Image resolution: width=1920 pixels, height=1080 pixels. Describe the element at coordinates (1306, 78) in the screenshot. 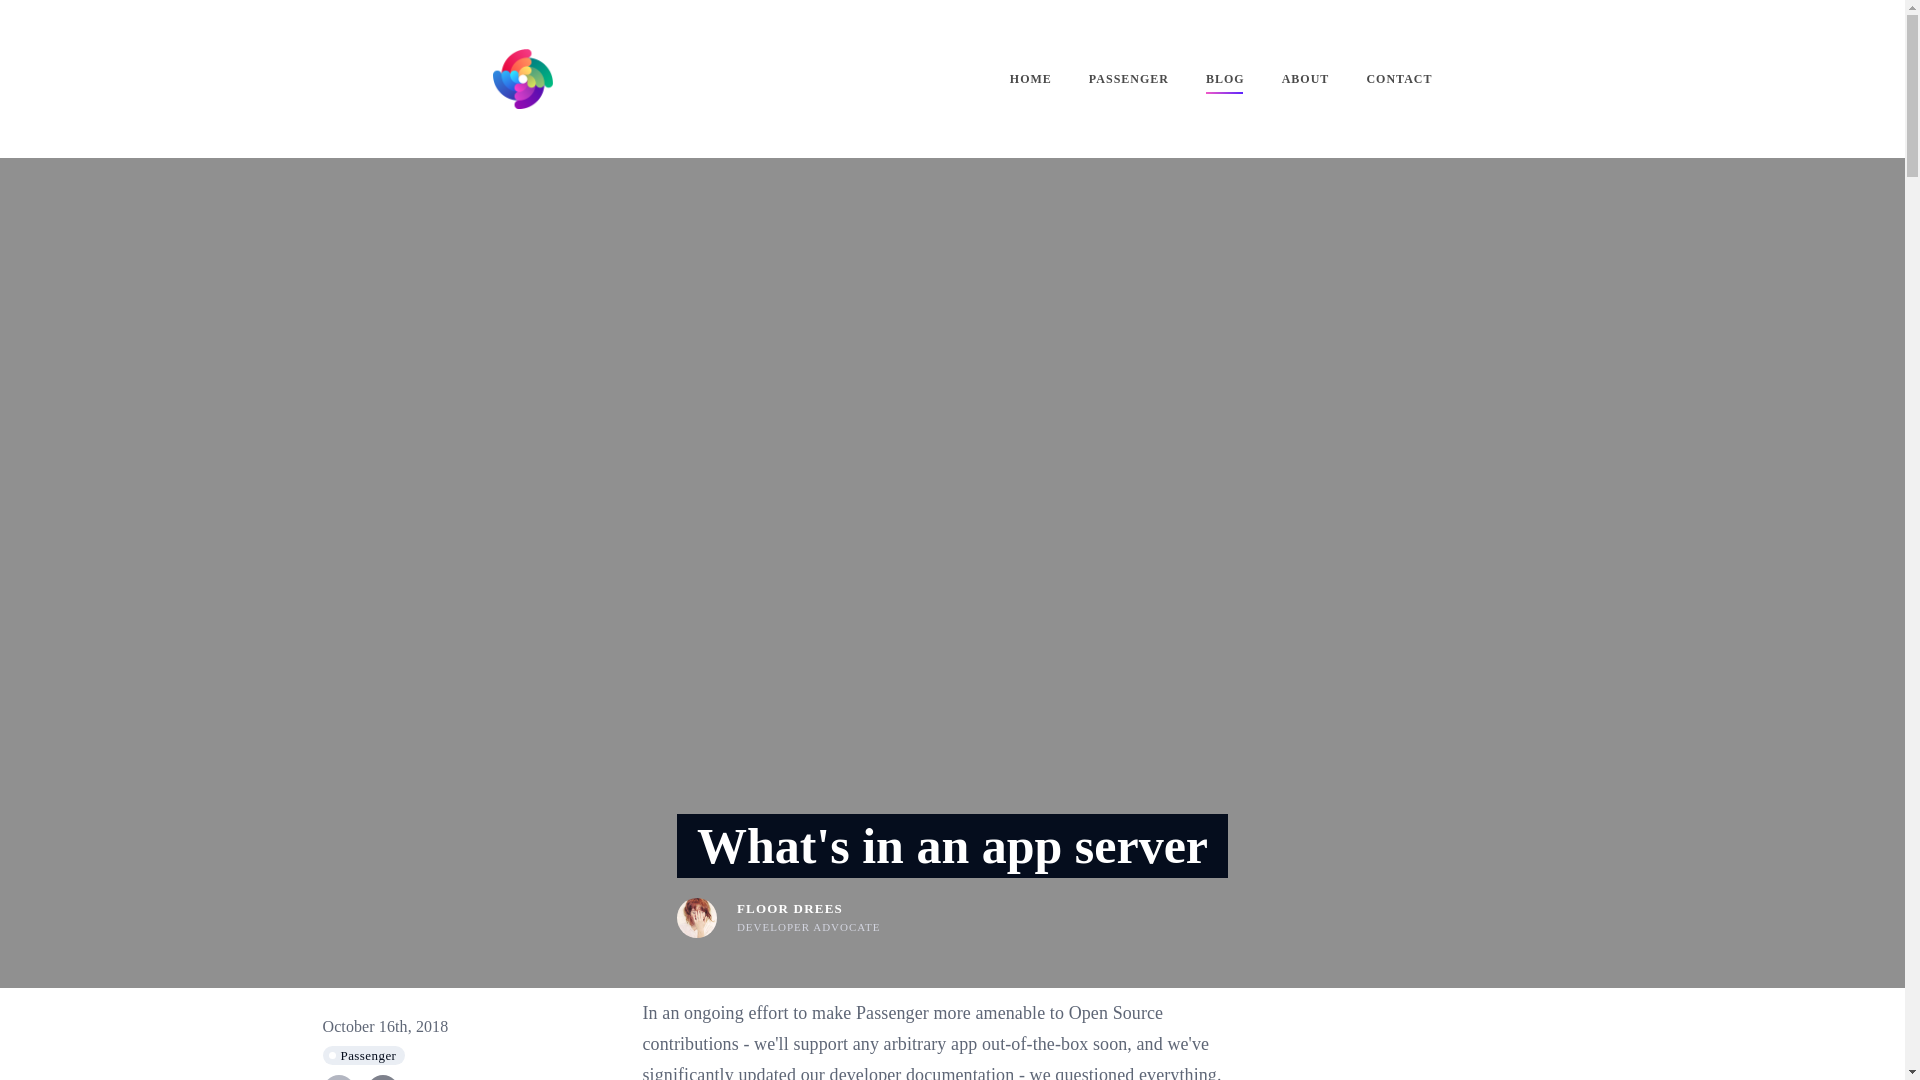

I see `ABOUT` at that location.